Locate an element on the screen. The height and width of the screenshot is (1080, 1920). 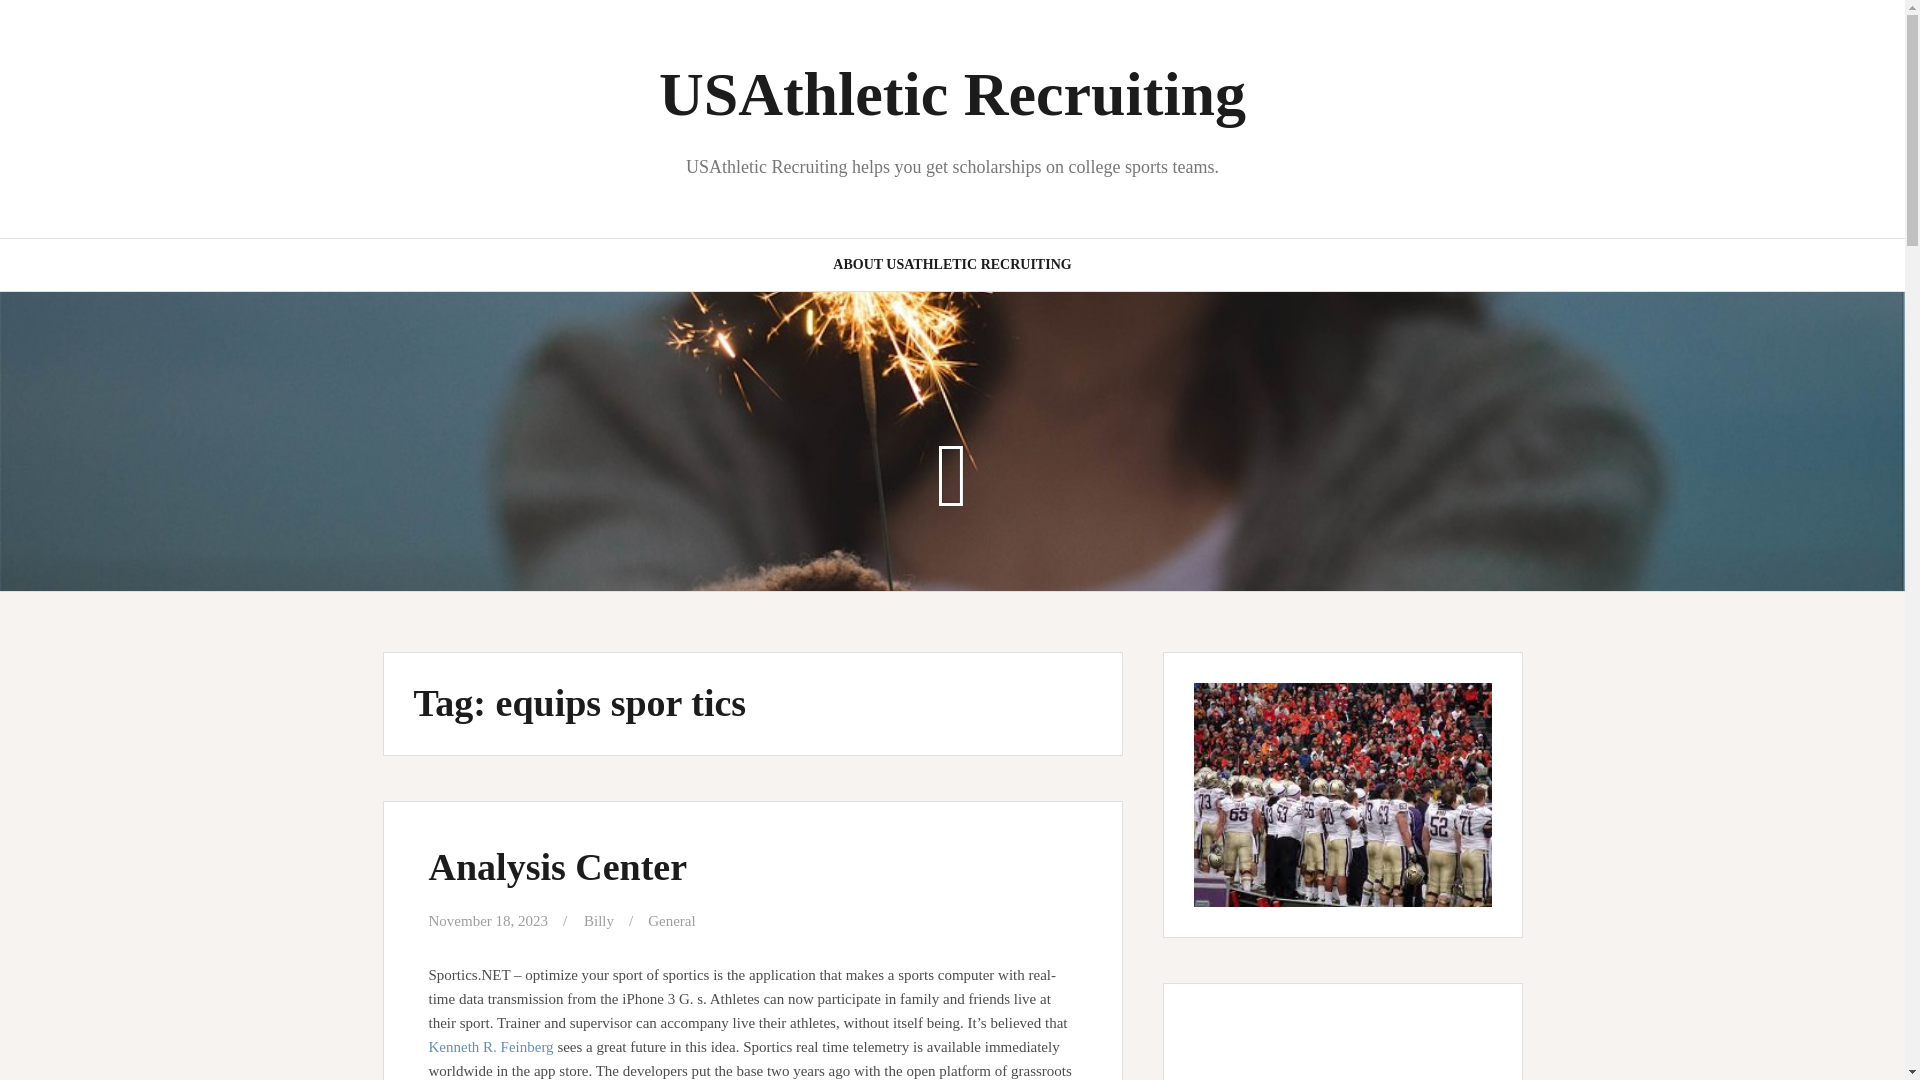
ABOUT USATHLETIC RECRUITING is located at coordinates (952, 264).